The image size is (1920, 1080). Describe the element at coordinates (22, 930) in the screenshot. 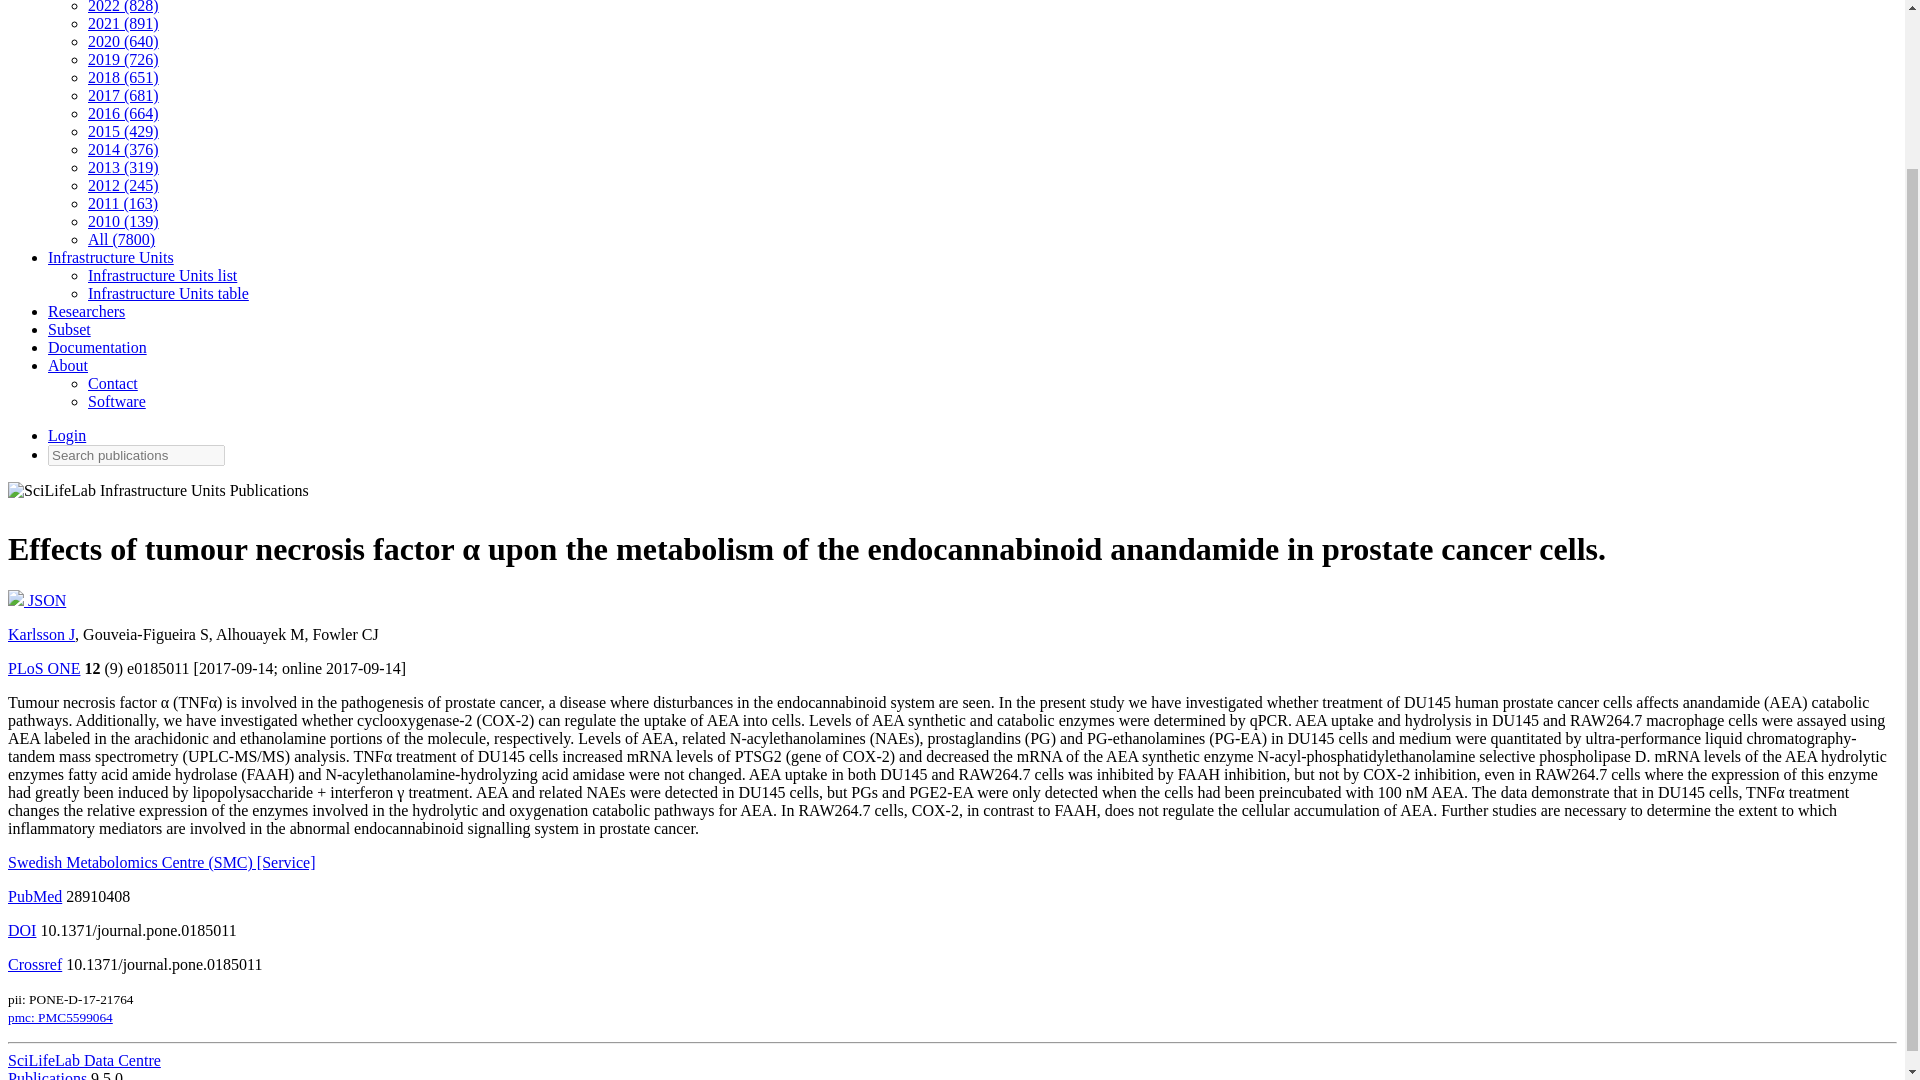

I see `DOI` at that location.